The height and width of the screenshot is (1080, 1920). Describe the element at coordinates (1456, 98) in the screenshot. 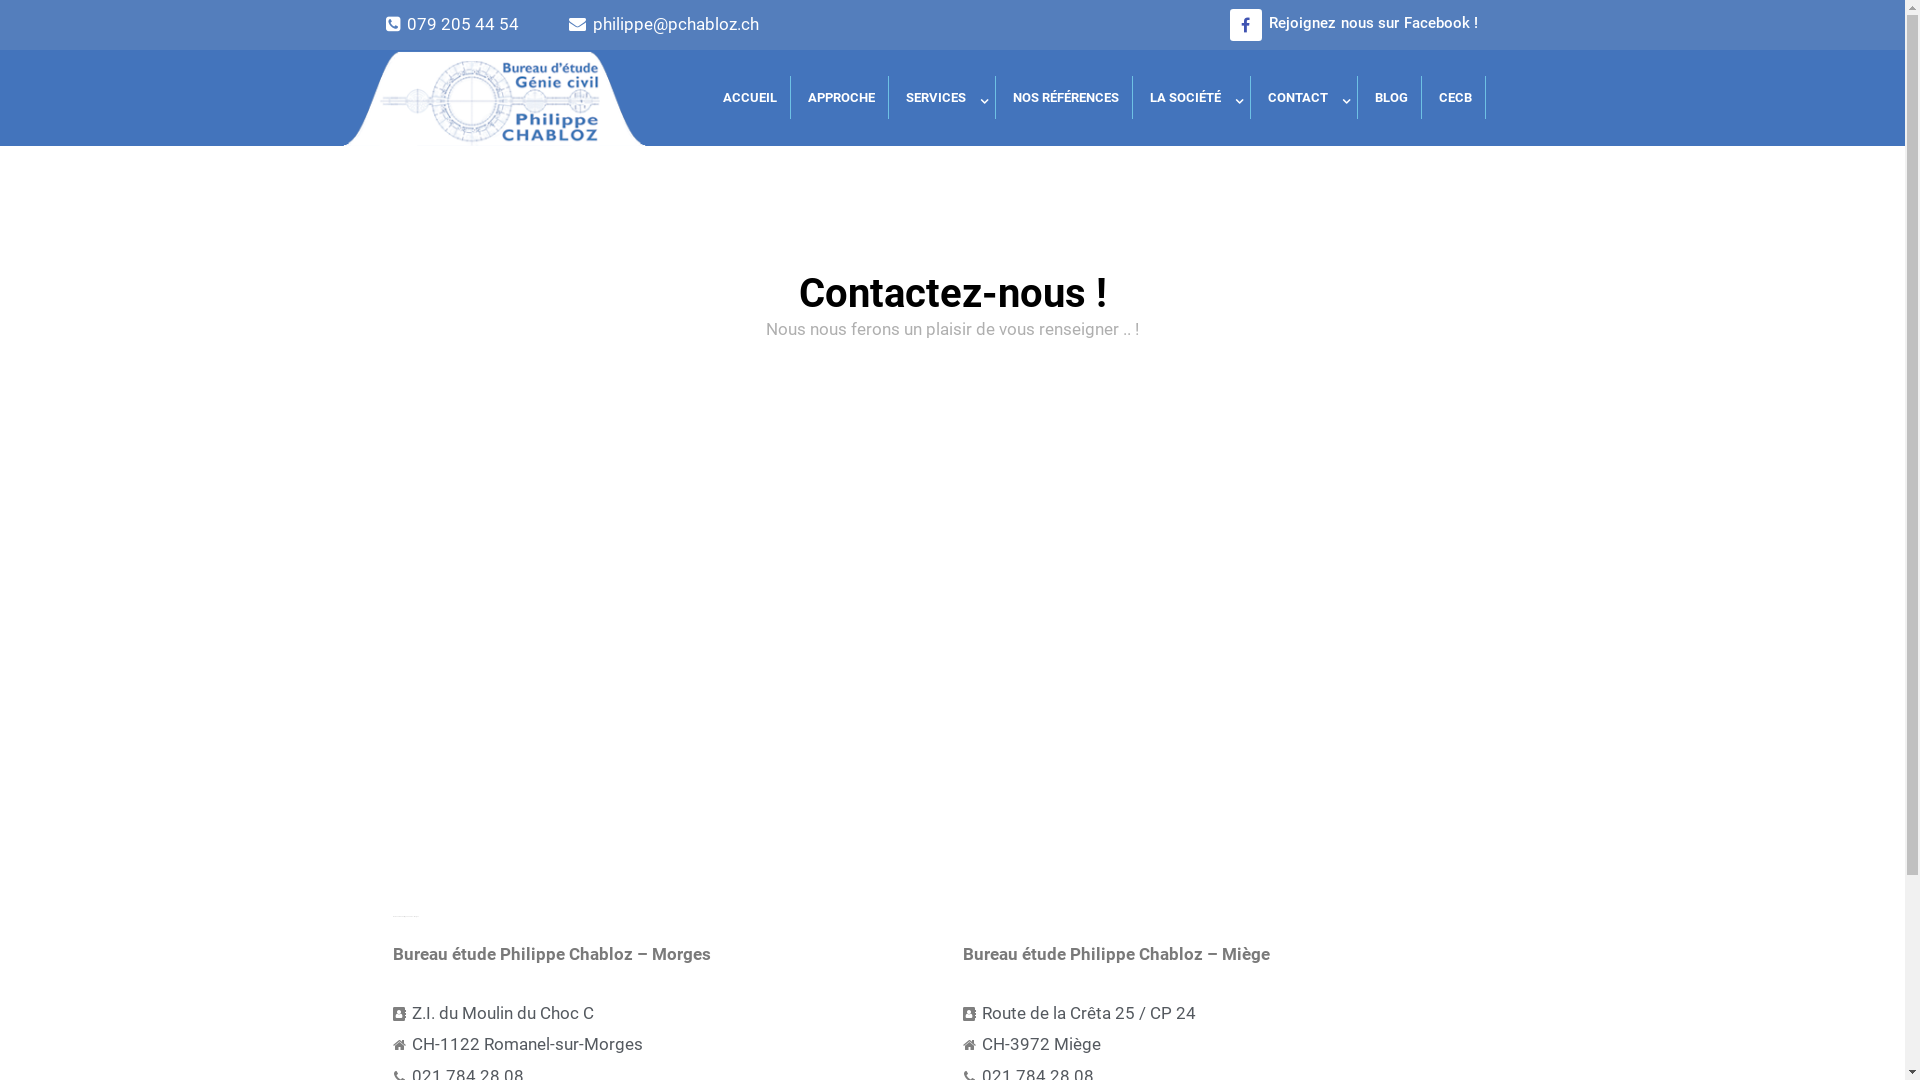

I see `CECB` at that location.